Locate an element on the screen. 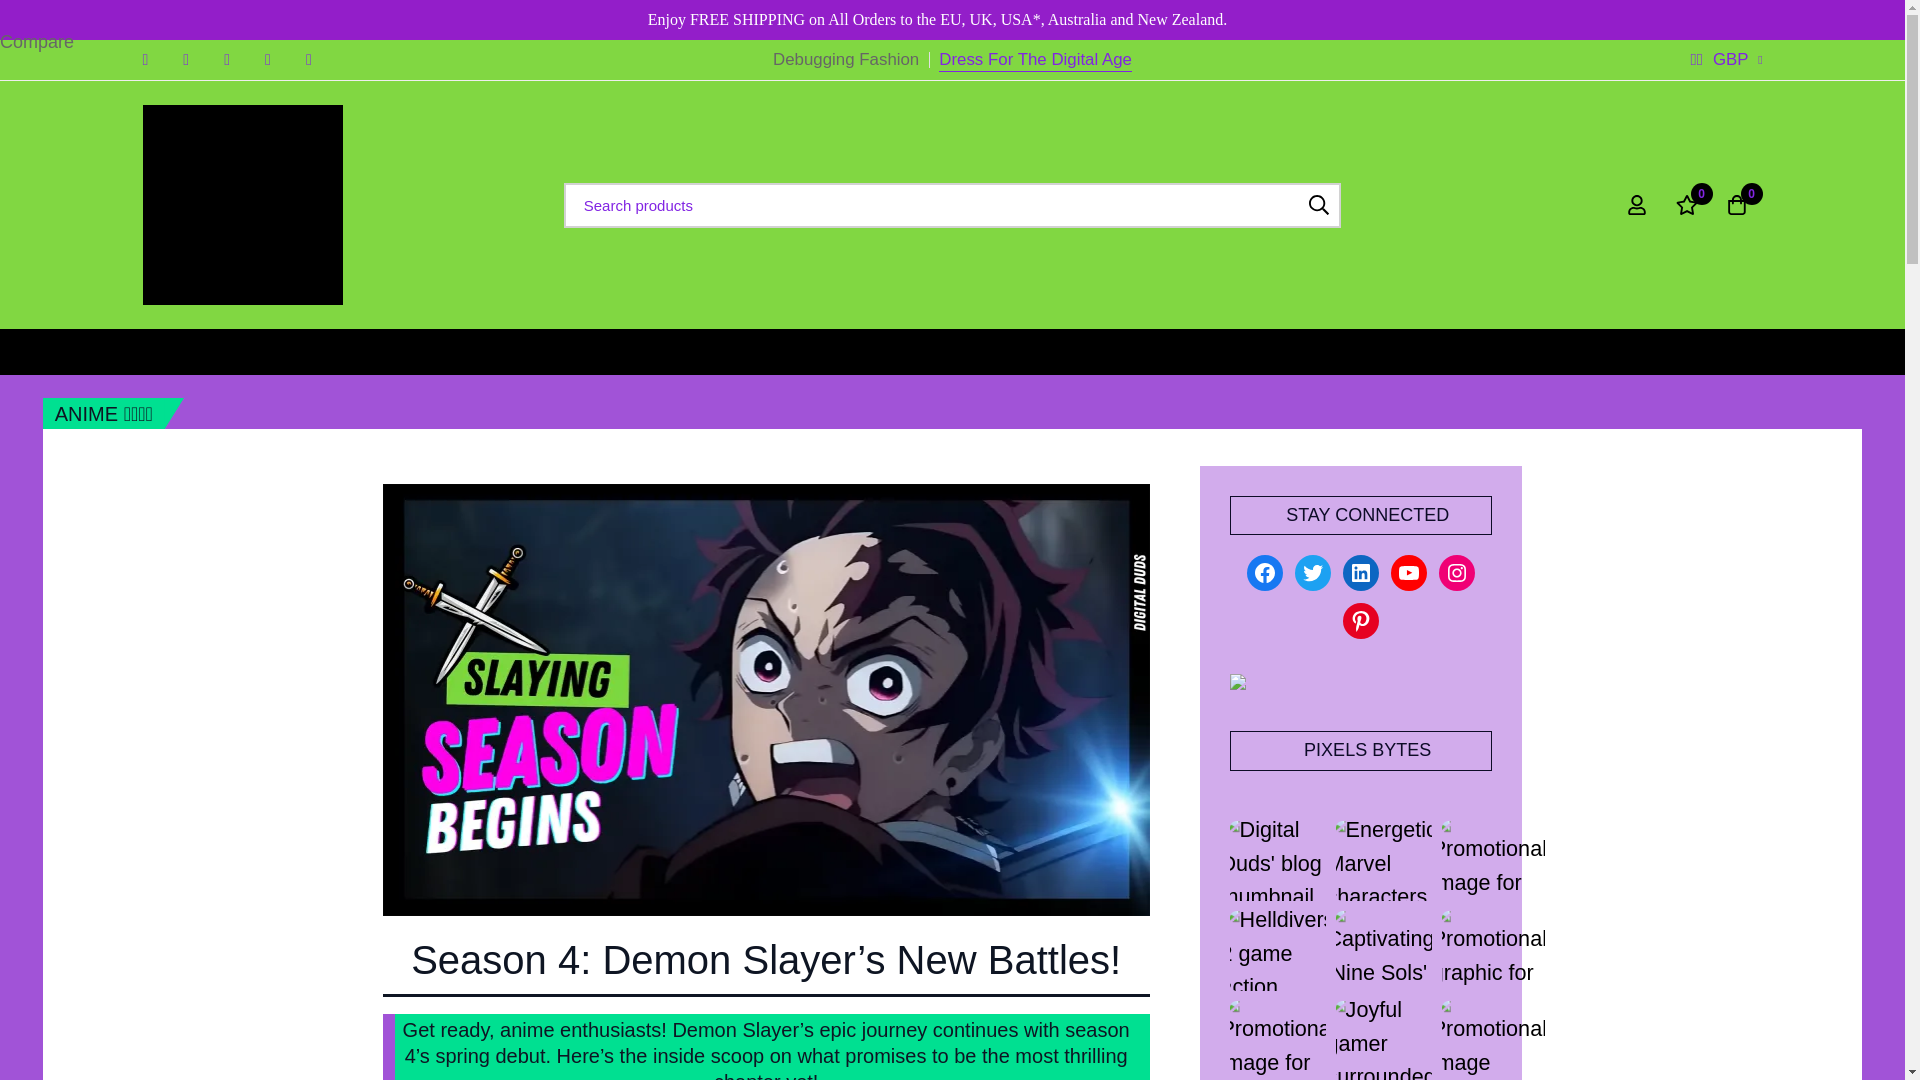 Image resolution: width=1920 pixels, height=1080 pixels. 0 is located at coordinates (1687, 205).